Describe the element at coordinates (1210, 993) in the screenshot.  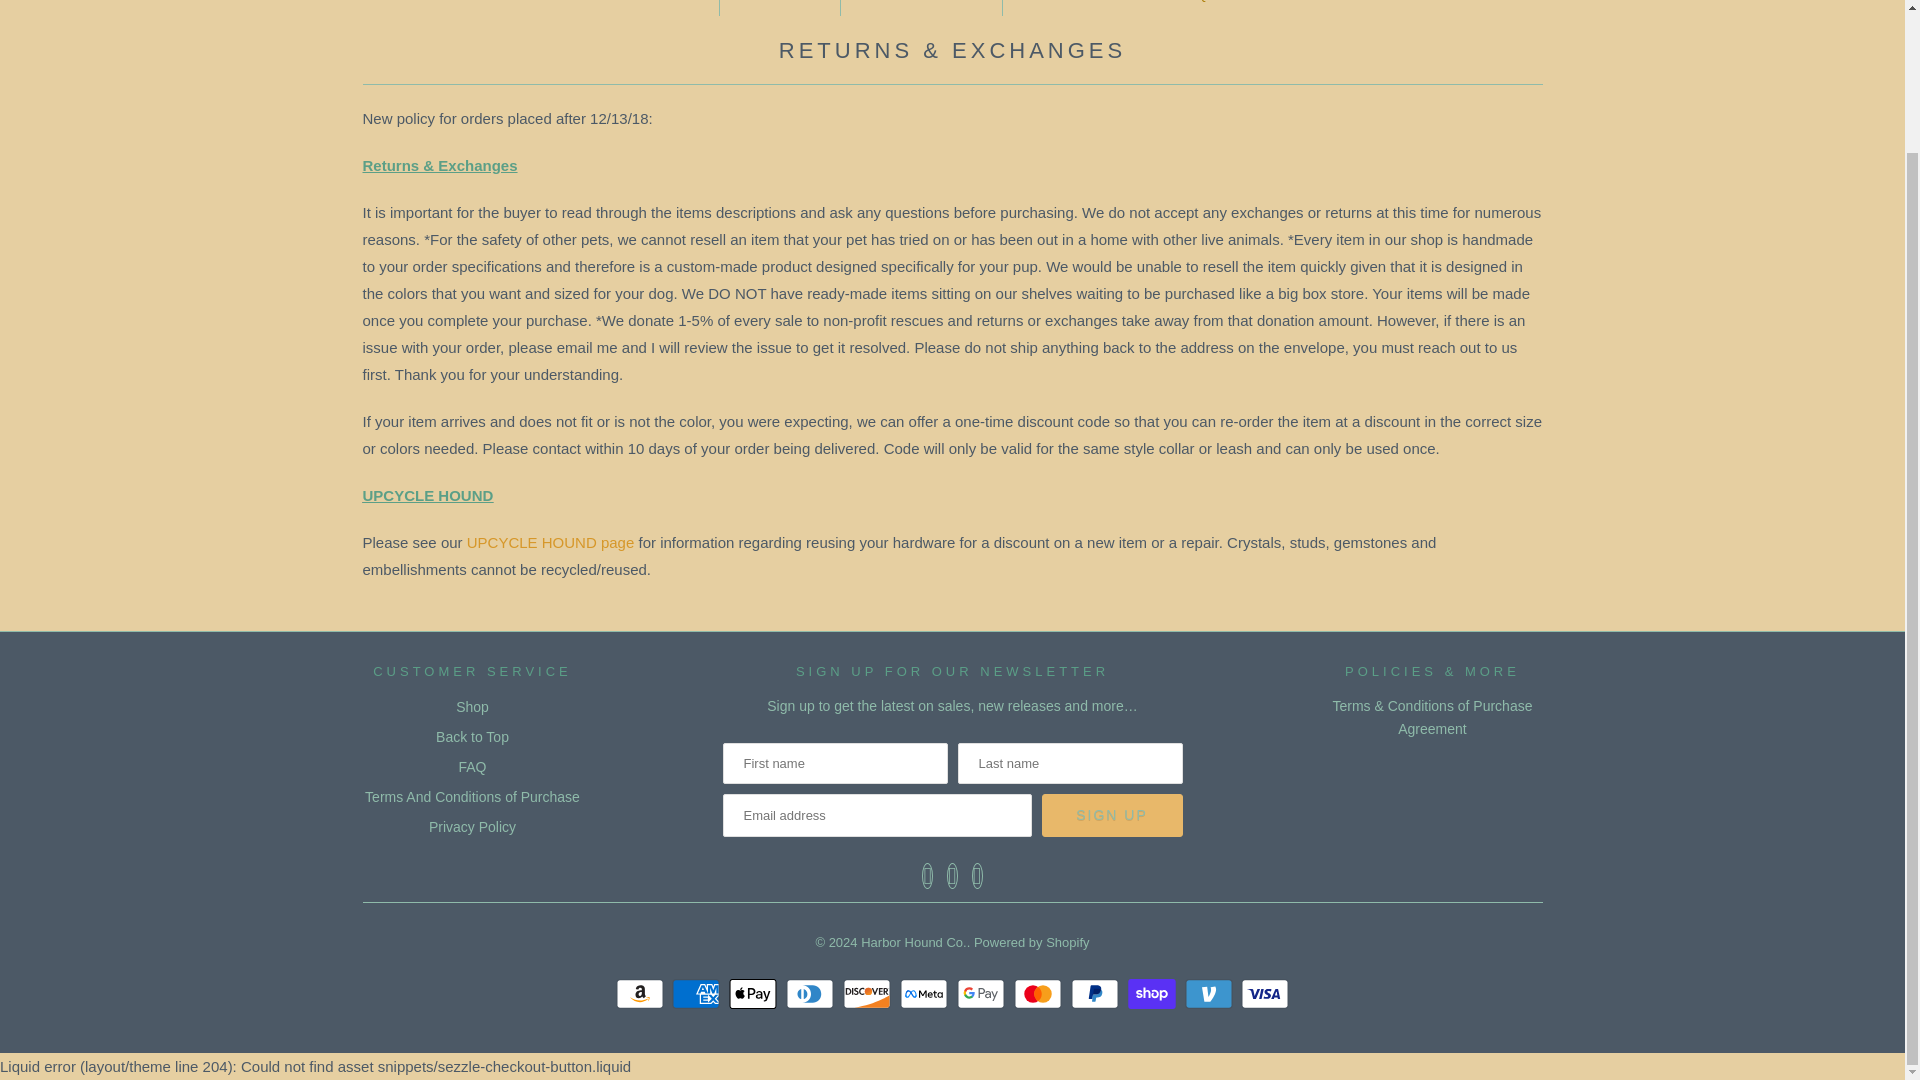
I see `Venmo` at that location.